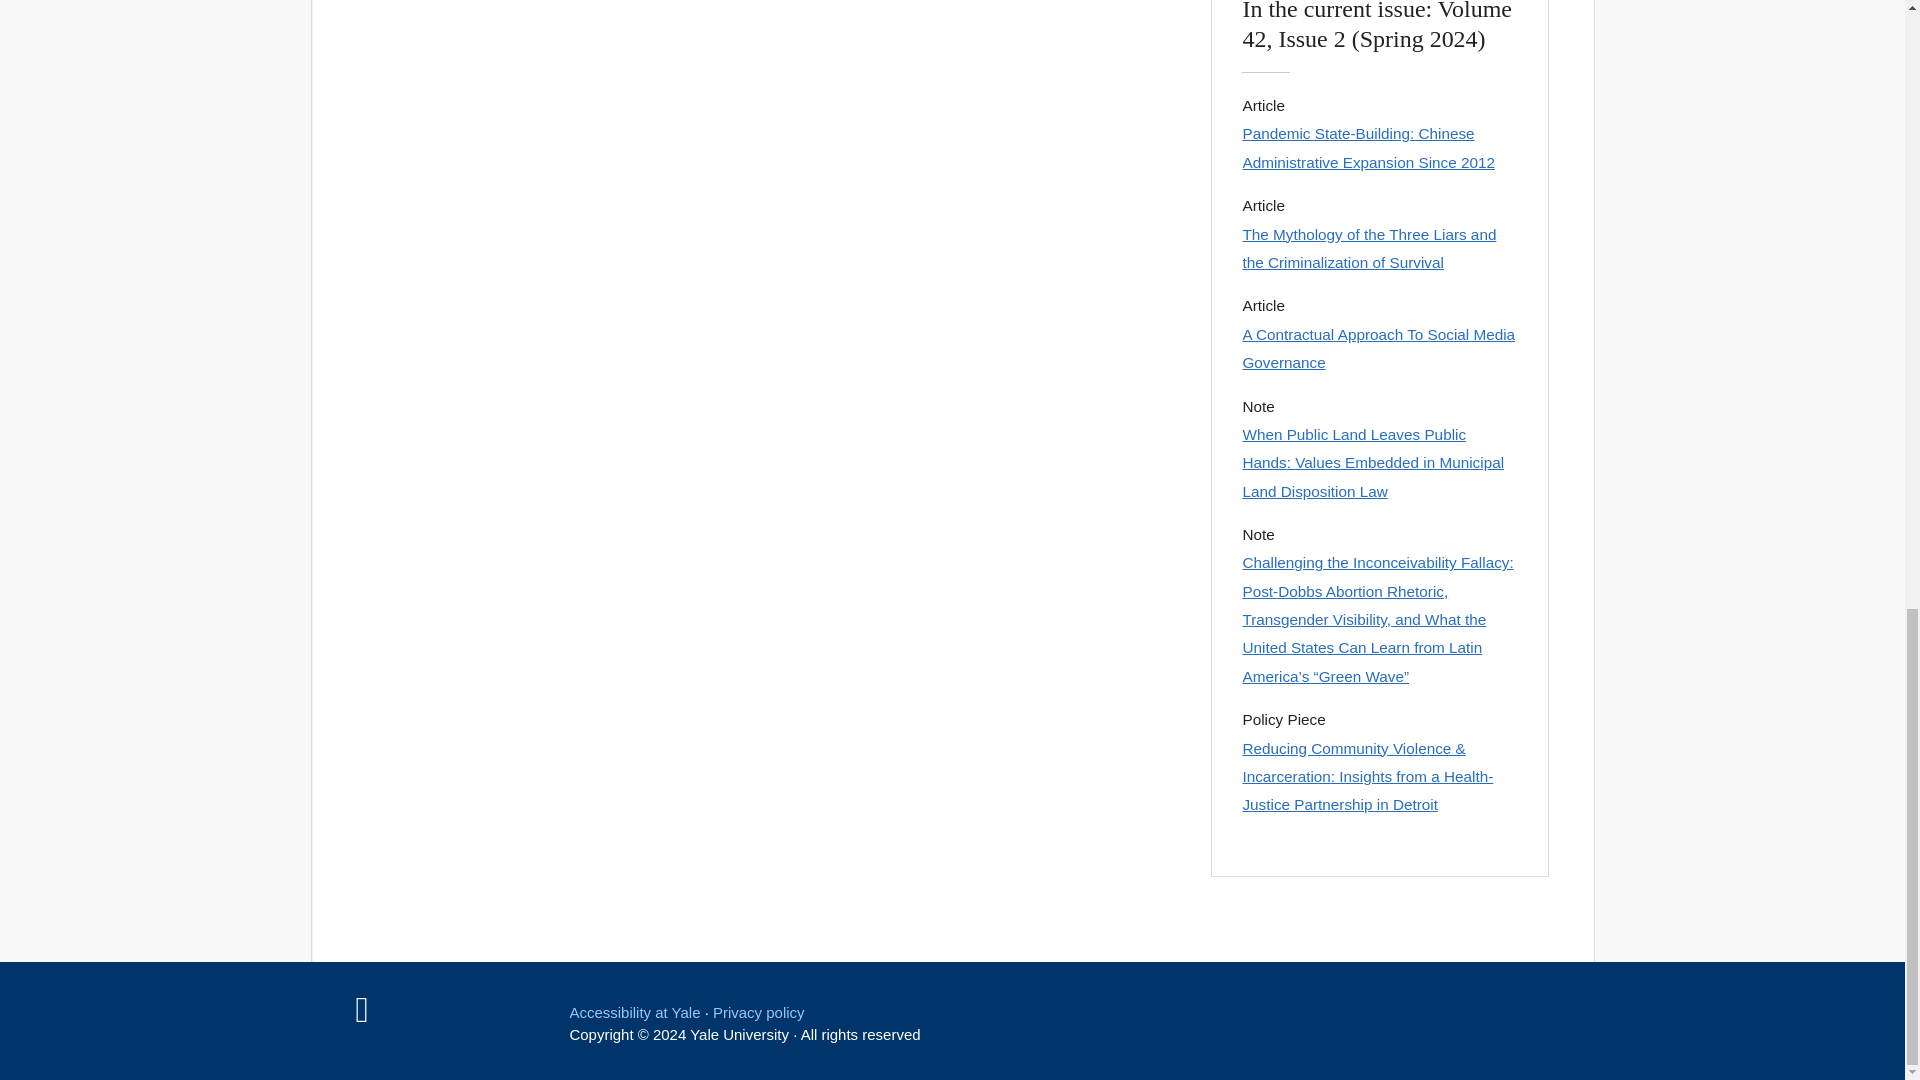 This screenshot has width=1920, height=1080. Describe the element at coordinates (1380, 349) in the screenshot. I see `A Contractual Approach To Social Media Governance` at that location.